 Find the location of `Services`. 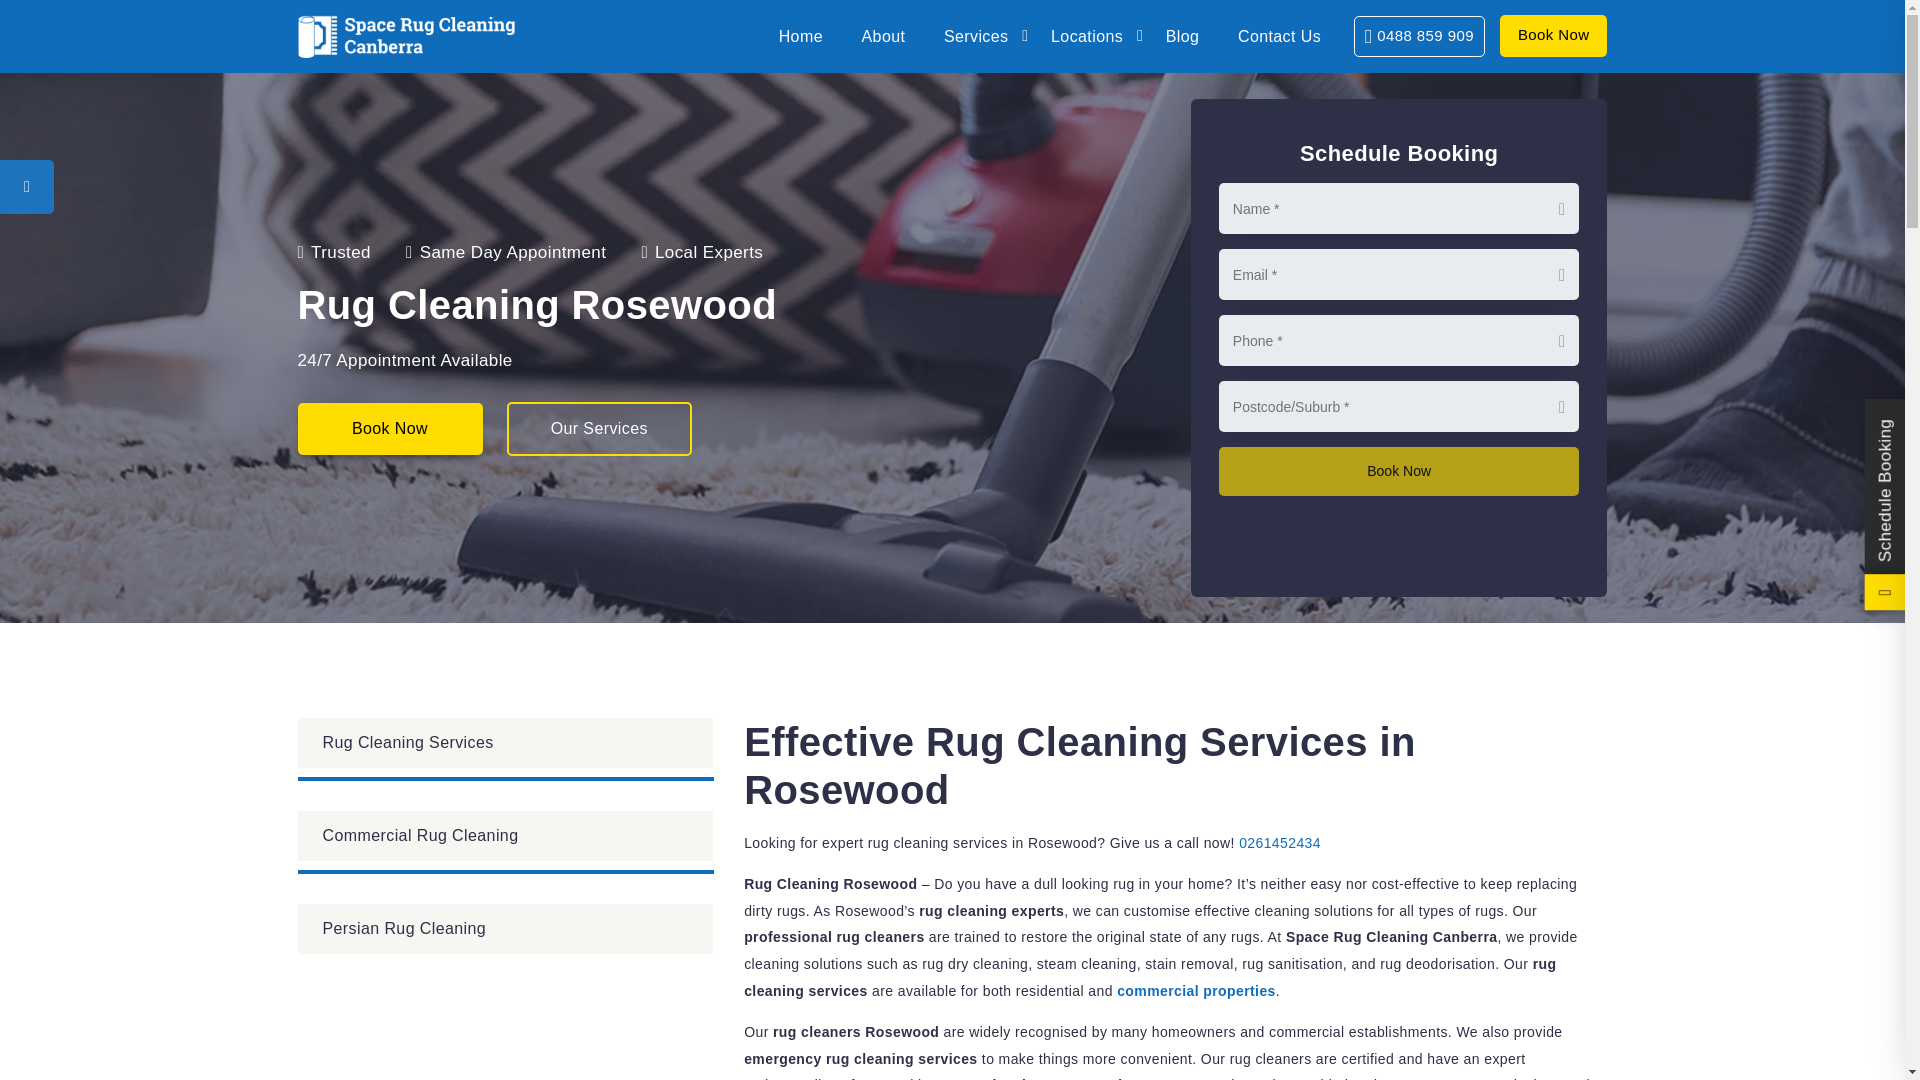

Services is located at coordinates (978, 36).